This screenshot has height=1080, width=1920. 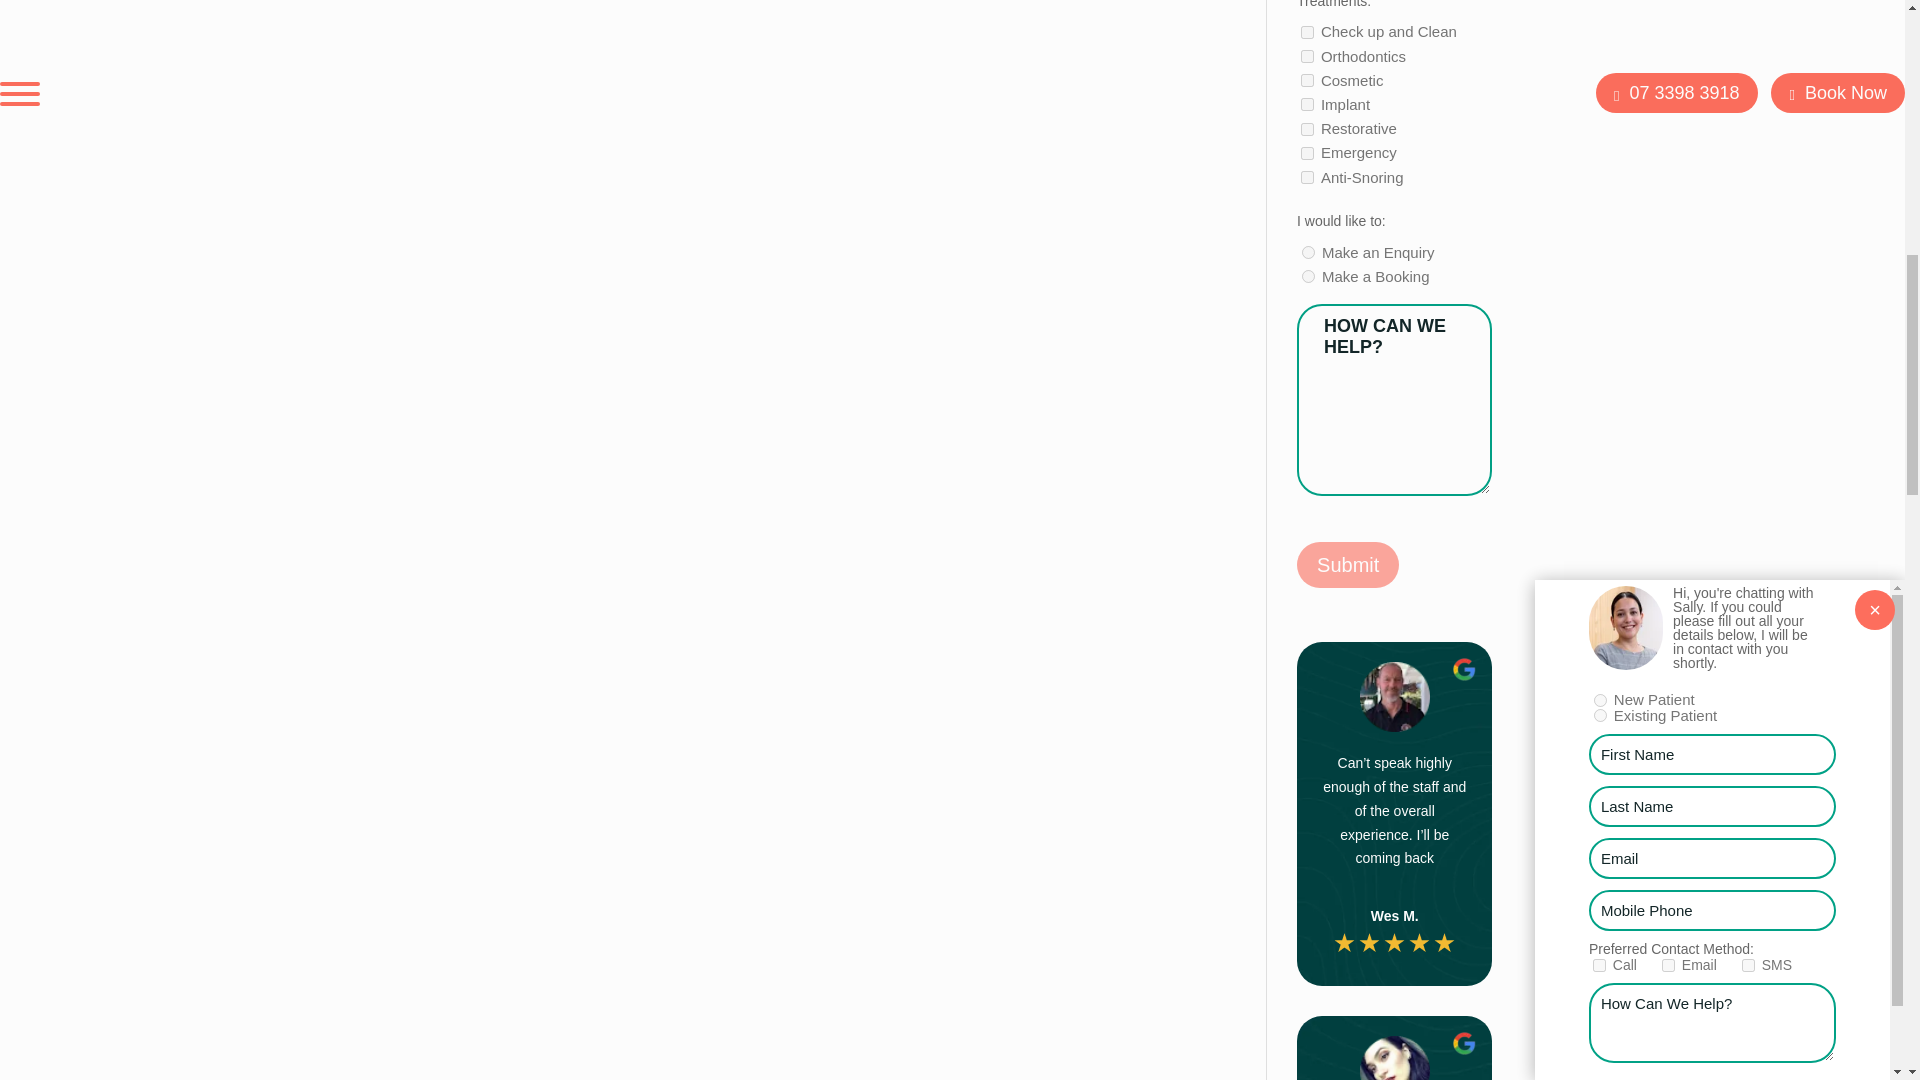 What do you see at coordinates (1308, 276) in the screenshot?
I see `Make a Booking` at bounding box center [1308, 276].